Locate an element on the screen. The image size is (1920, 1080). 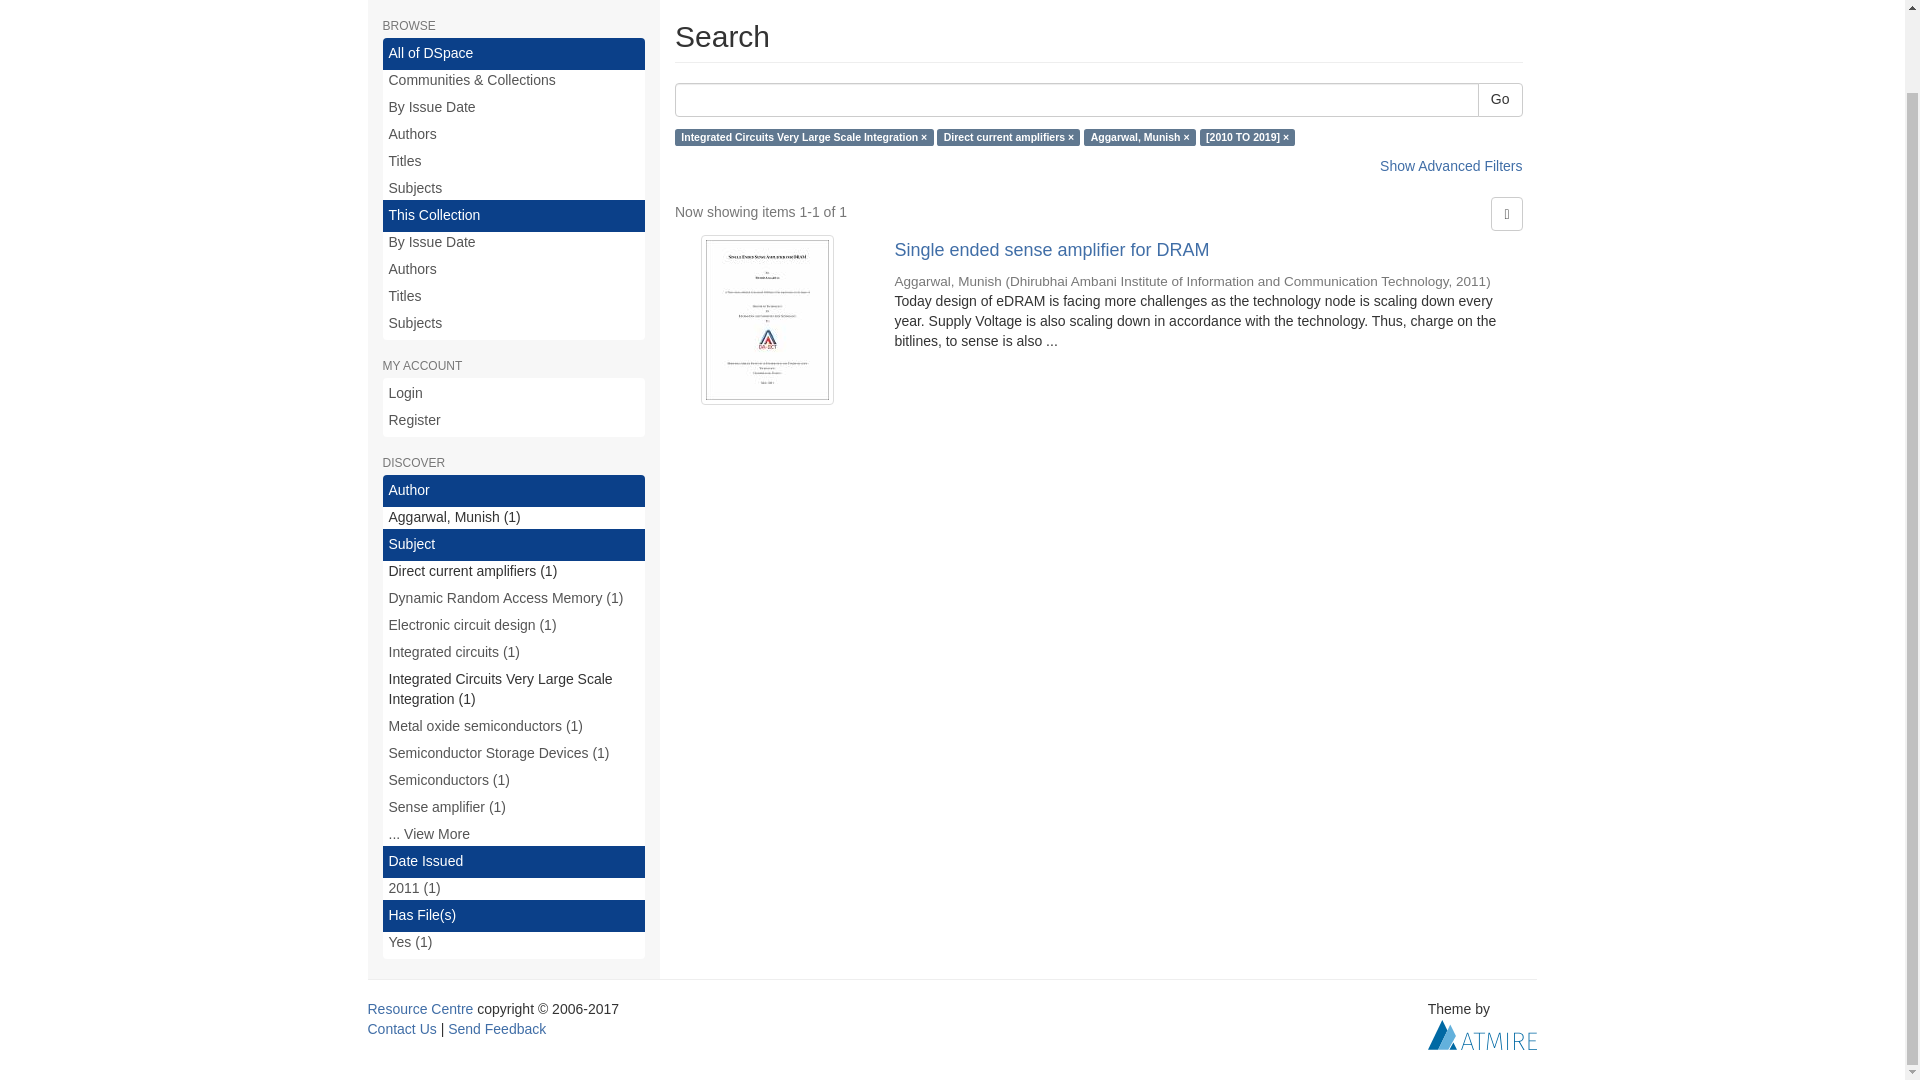
Subjects is located at coordinates (514, 188).